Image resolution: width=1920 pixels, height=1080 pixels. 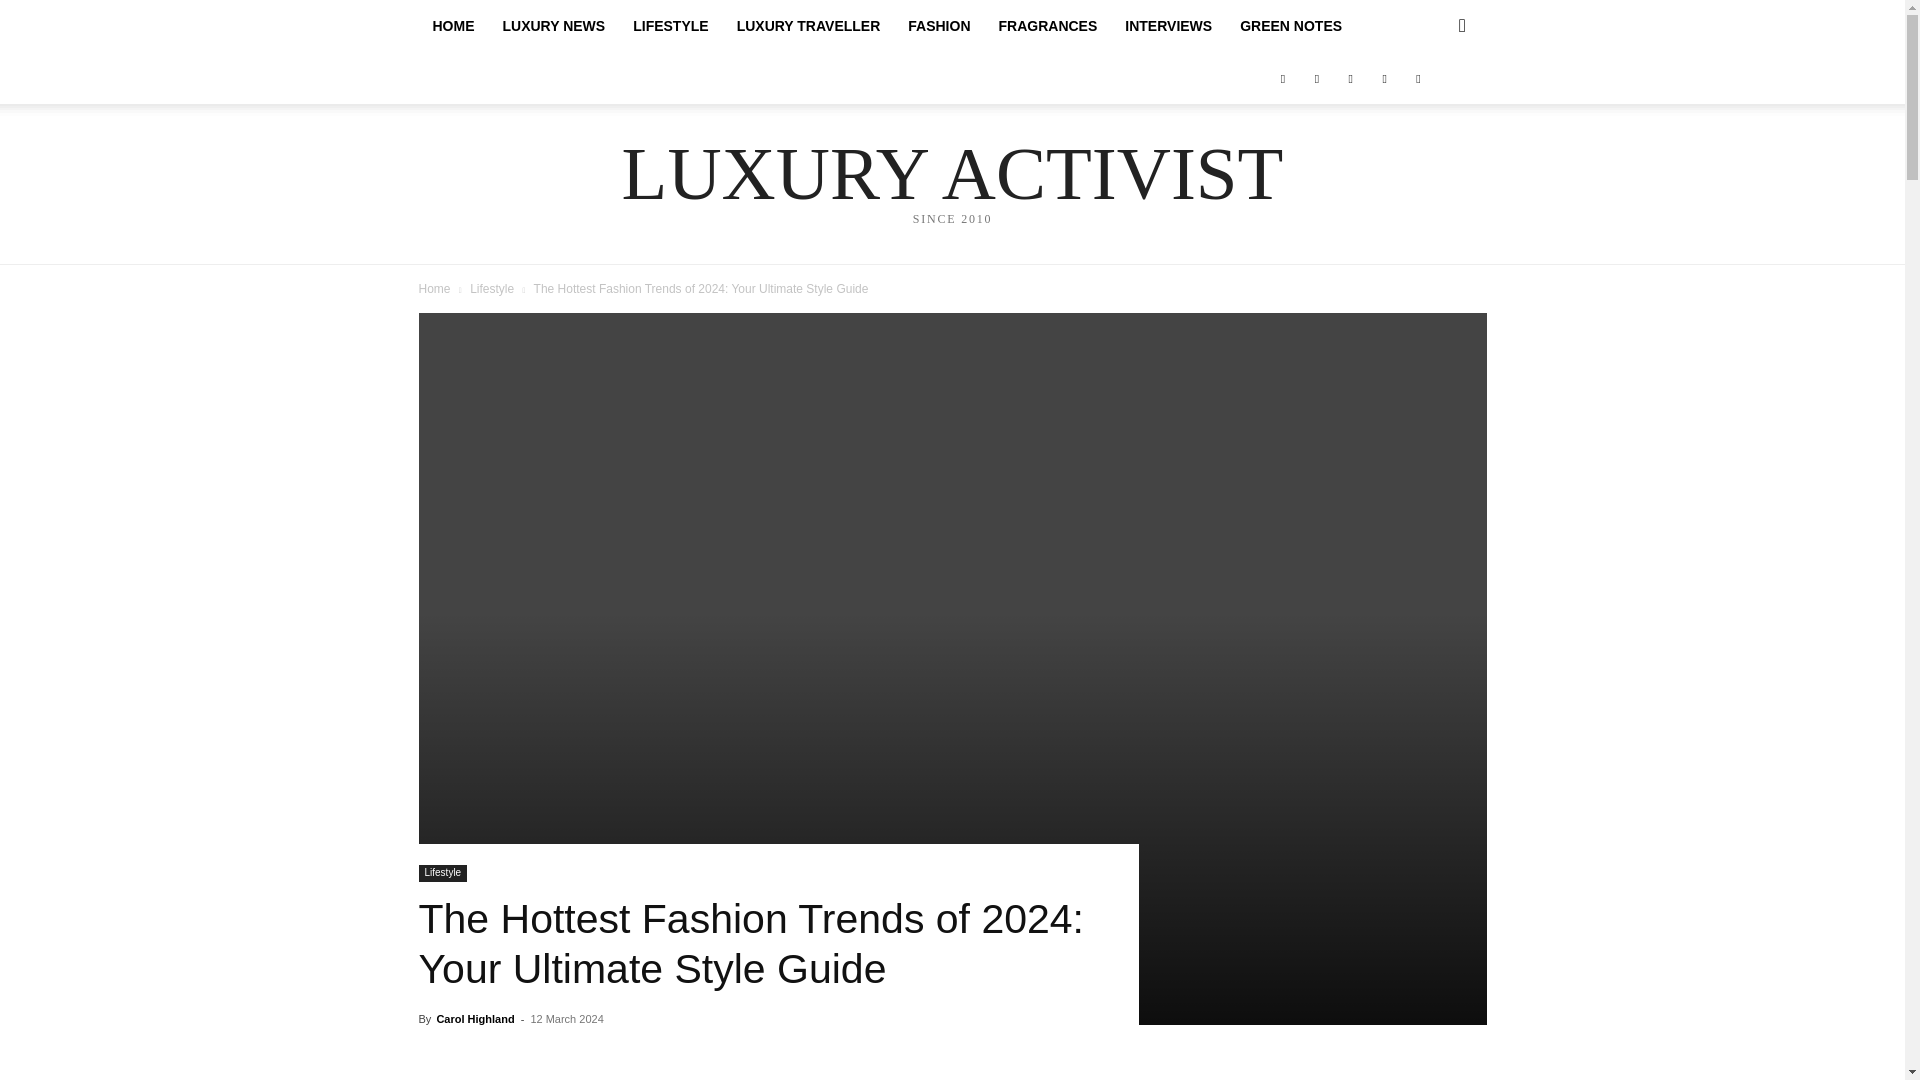 I want to click on Carol Highland, so click(x=474, y=1018).